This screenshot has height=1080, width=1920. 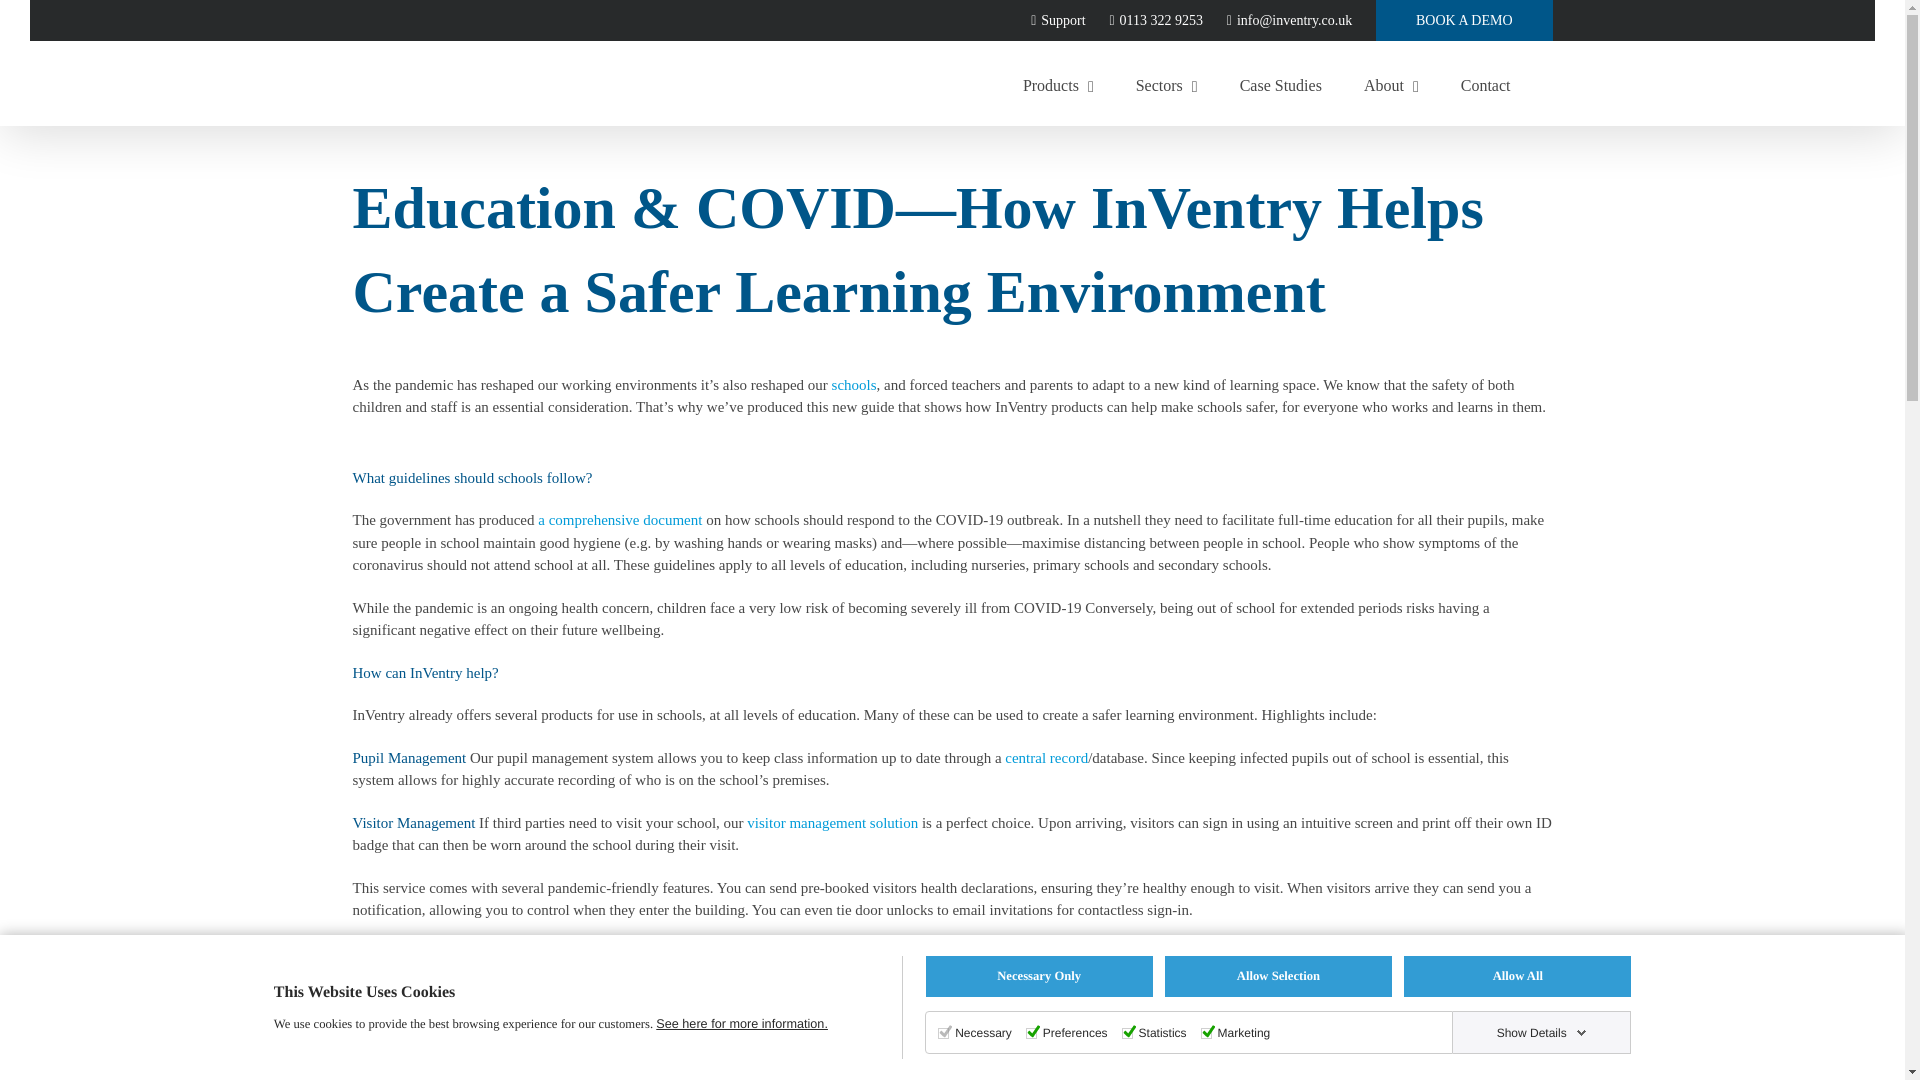 What do you see at coordinates (742, 1024) in the screenshot?
I see `See here for more information.` at bounding box center [742, 1024].